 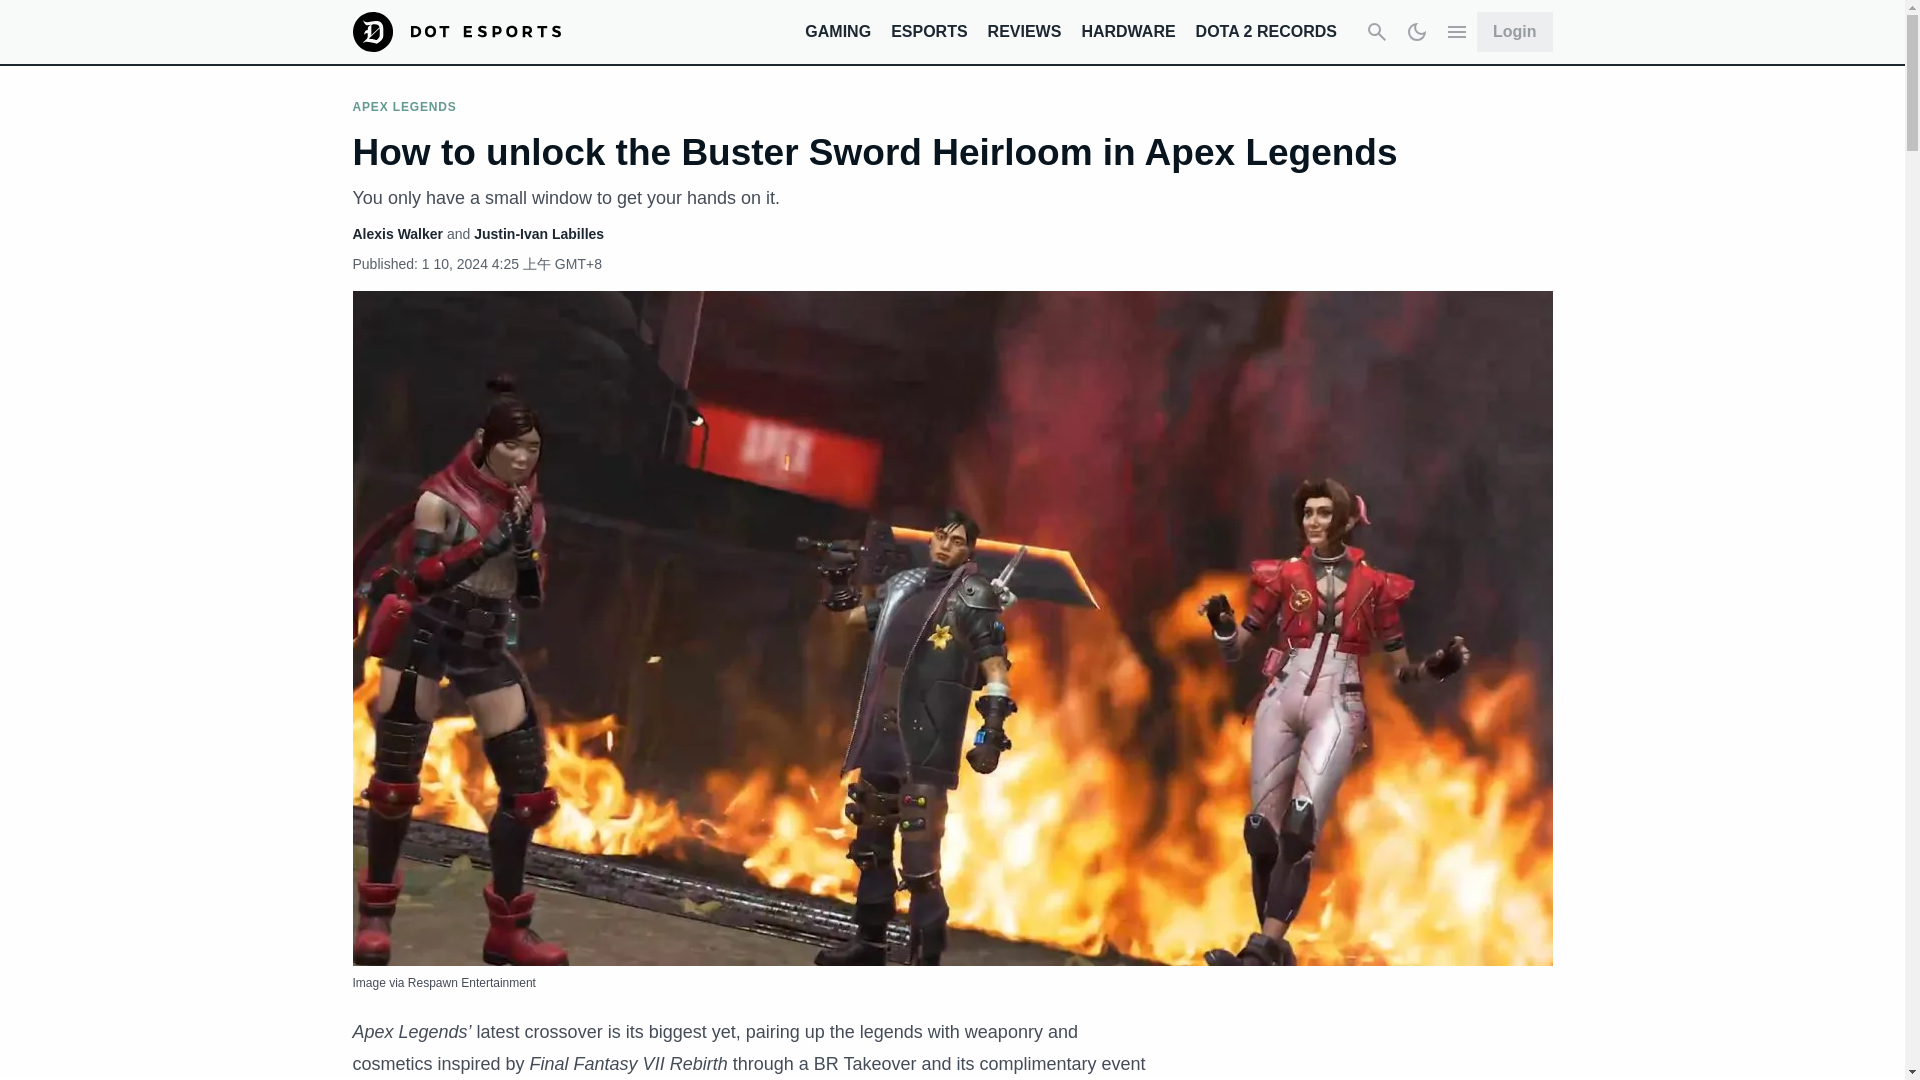 What do you see at coordinates (1416, 31) in the screenshot?
I see `Dark Mode` at bounding box center [1416, 31].